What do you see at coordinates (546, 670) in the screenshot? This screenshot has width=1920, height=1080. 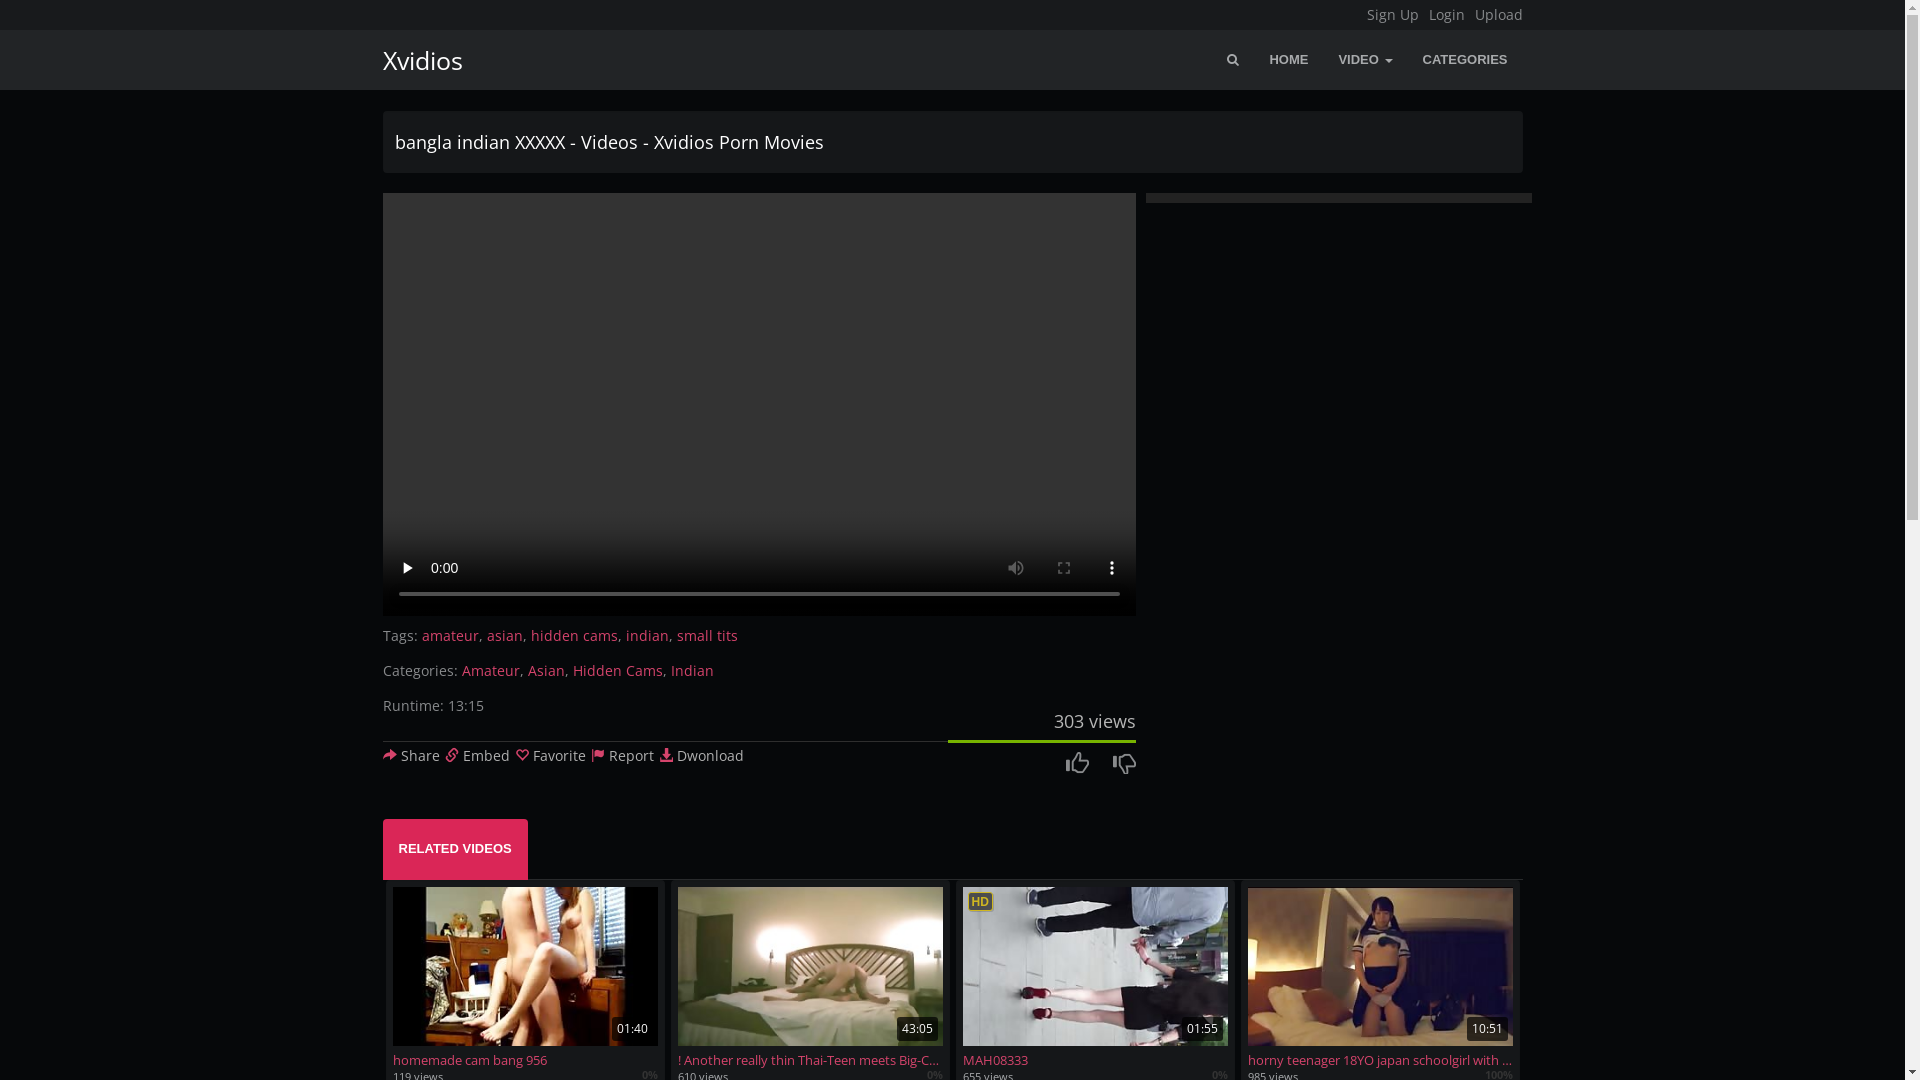 I see `Asian` at bounding box center [546, 670].